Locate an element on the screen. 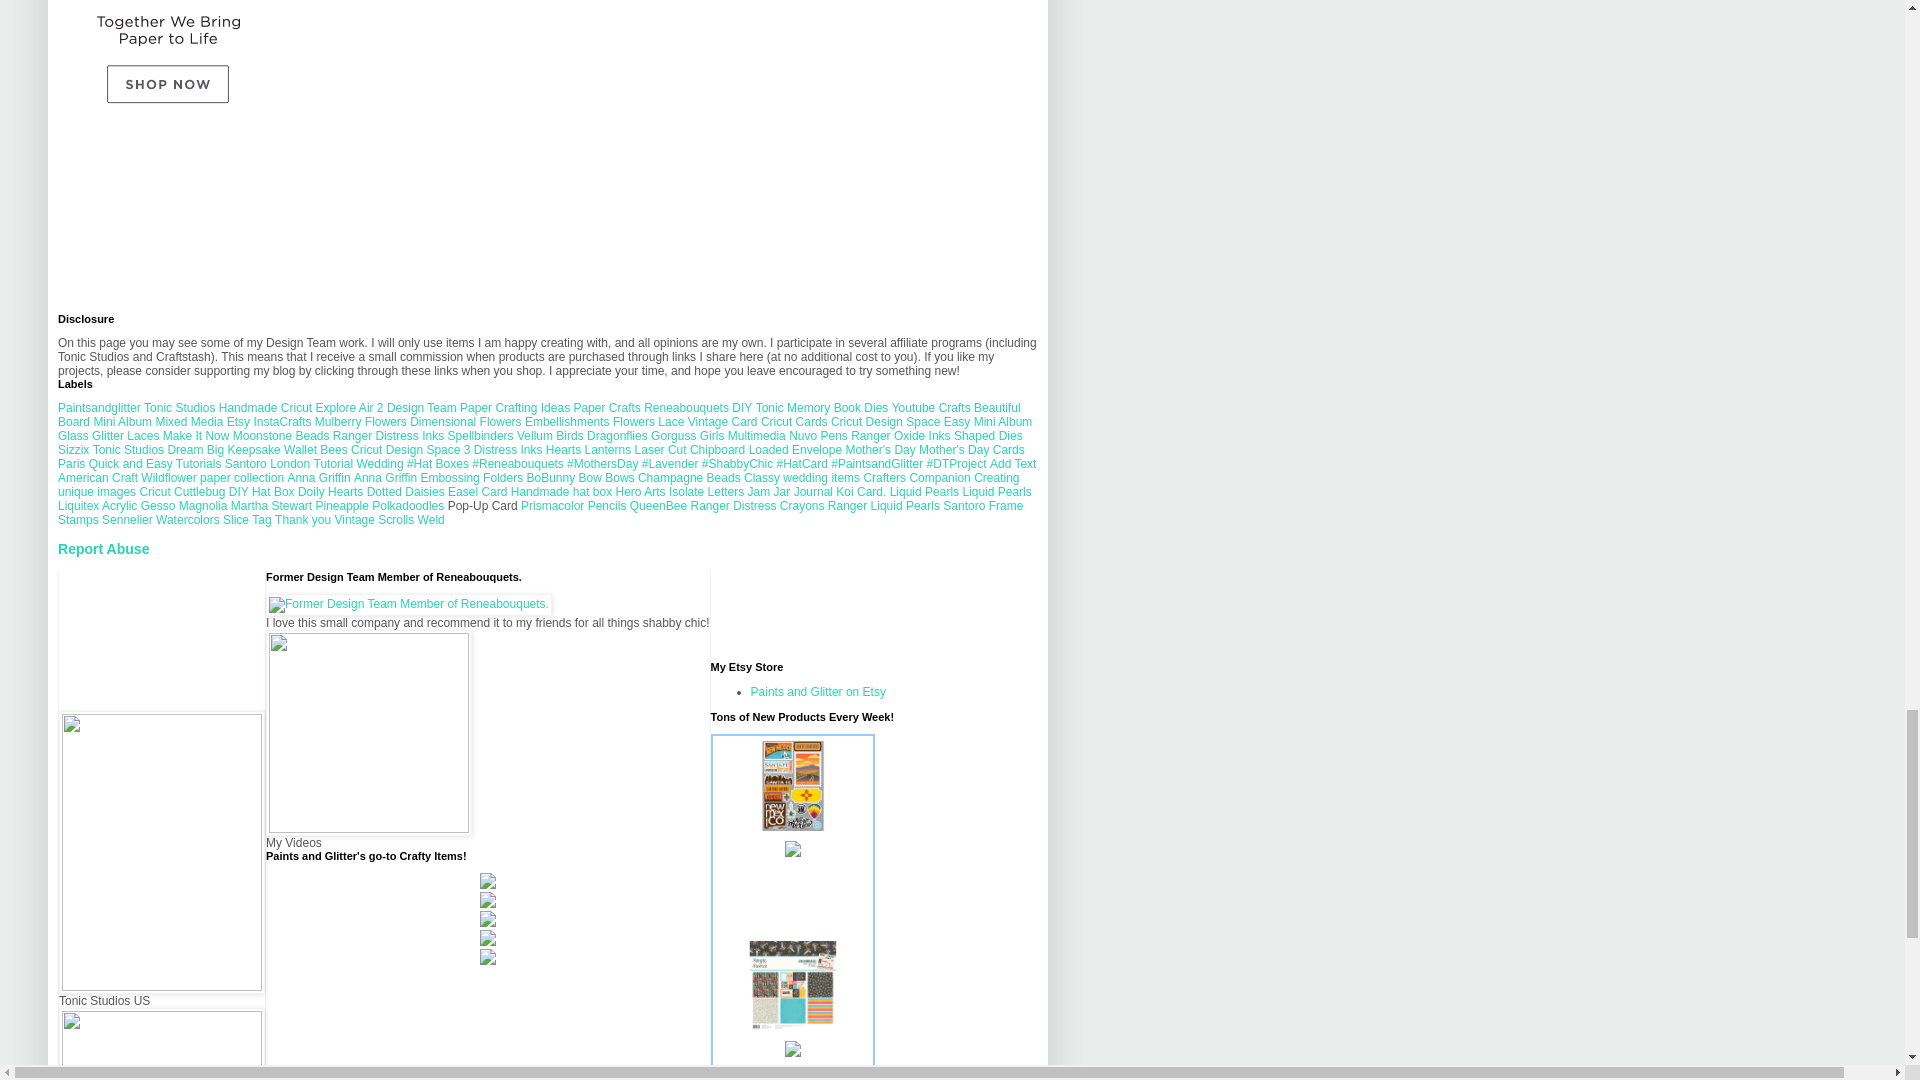 The image size is (1920, 1080). Mini Album is located at coordinates (122, 421).